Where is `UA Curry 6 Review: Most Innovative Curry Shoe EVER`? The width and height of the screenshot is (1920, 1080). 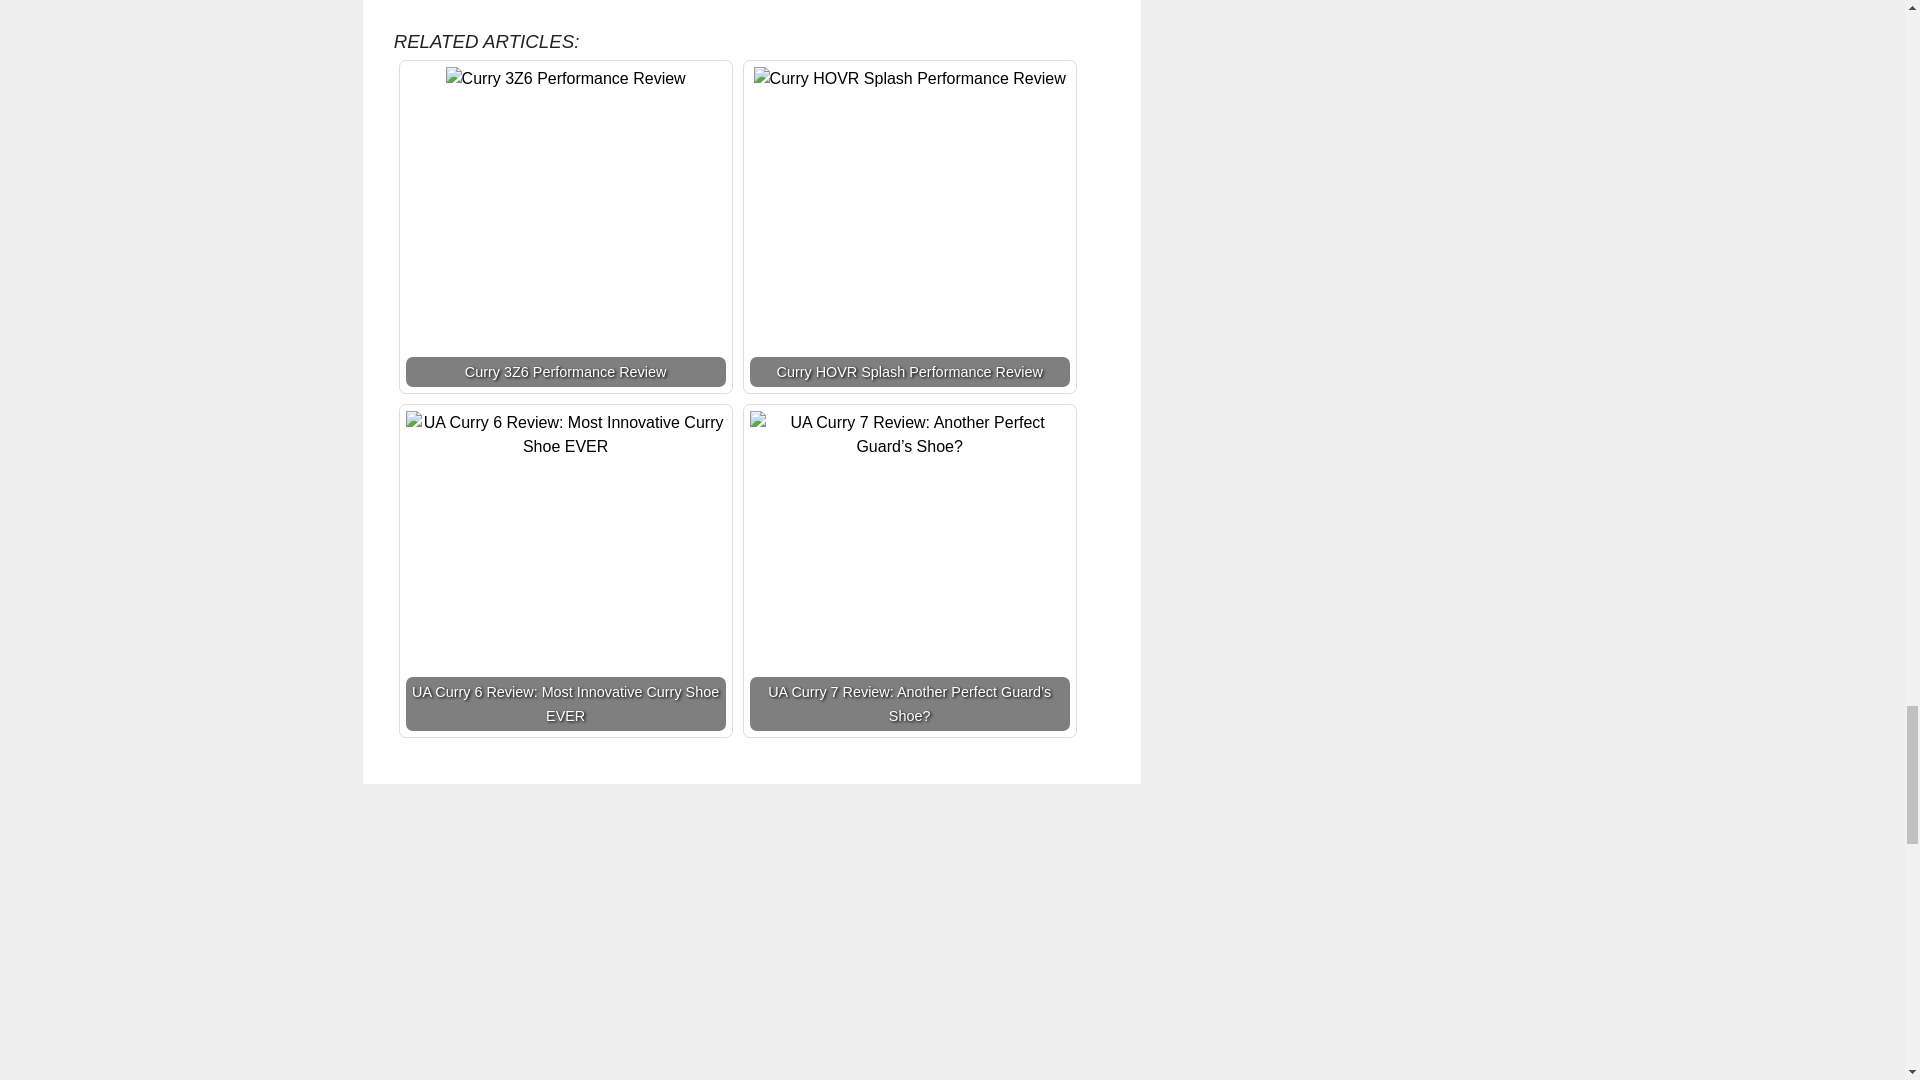 UA Curry 6 Review: Most Innovative Curry Shoe EVER is located at coordinates (565, 435).